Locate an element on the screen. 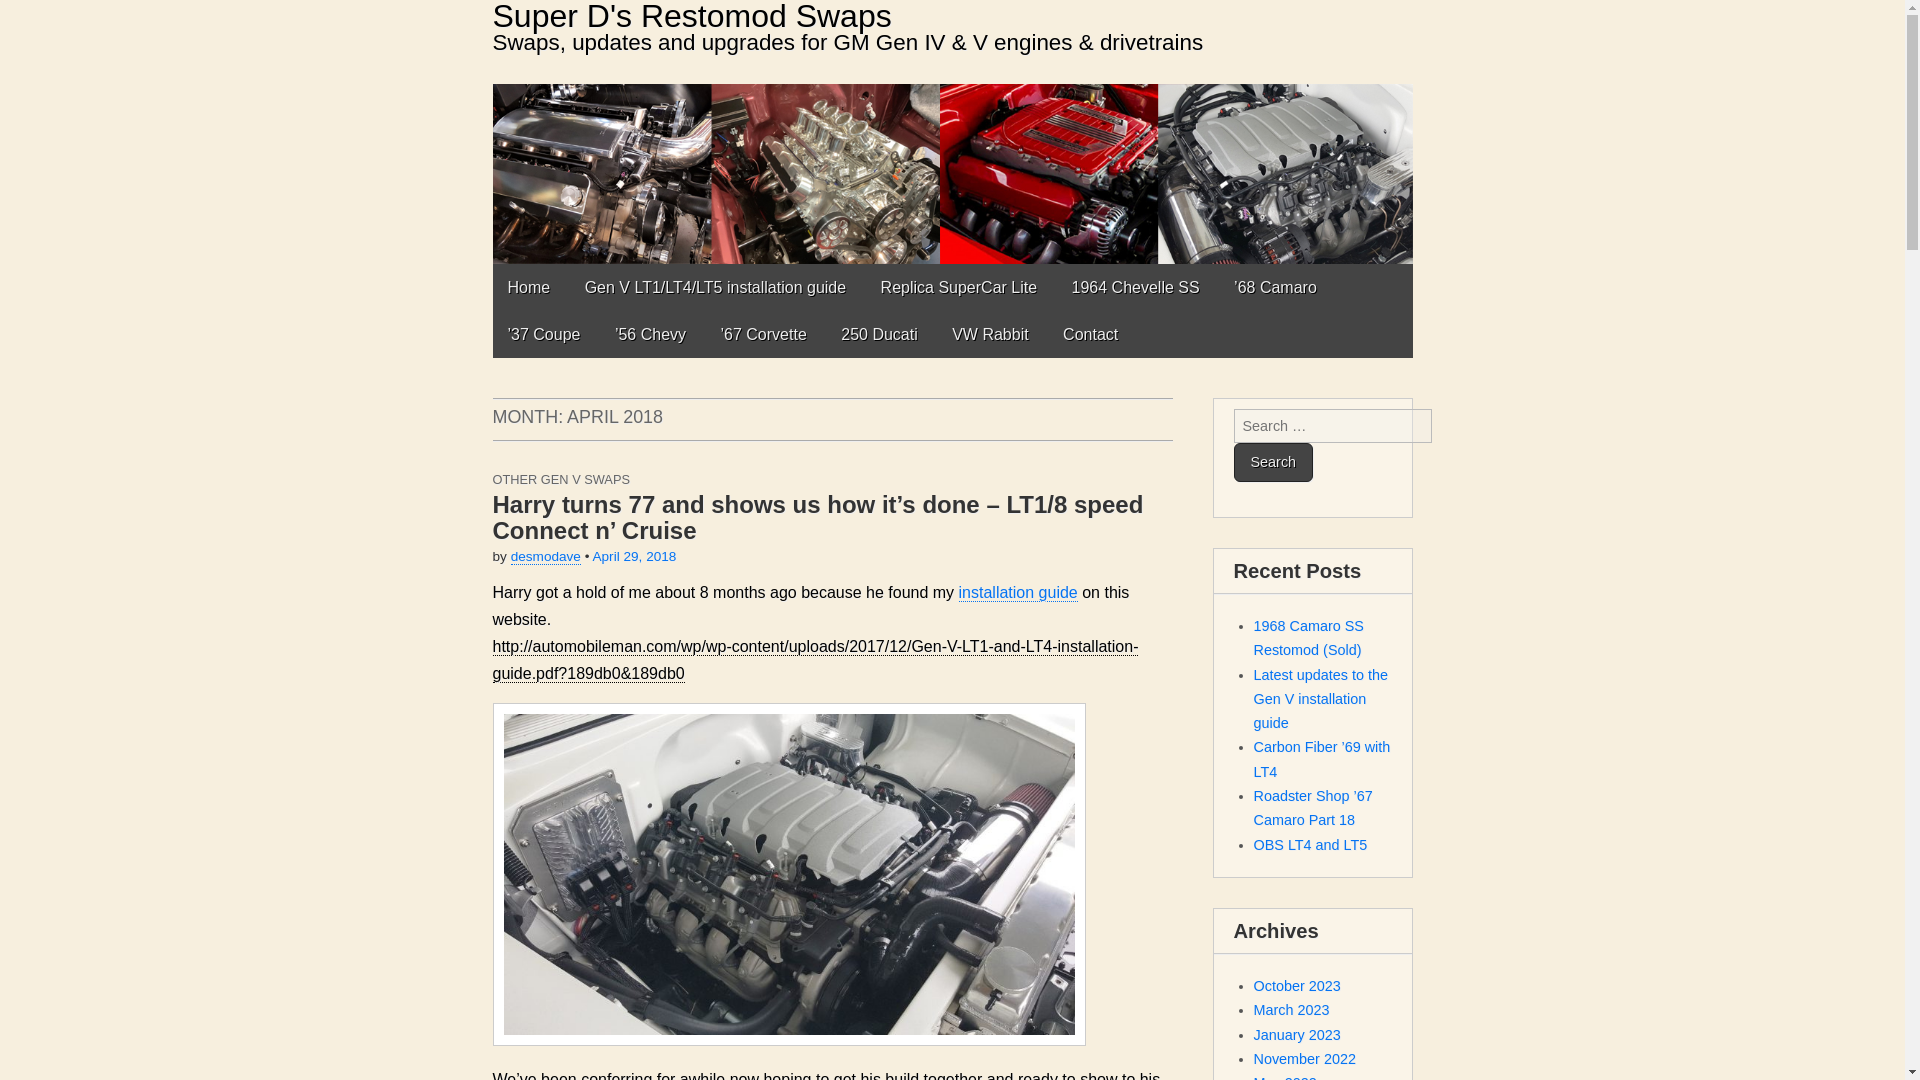  Latest updates to the Gen V installation guide is located at coordinates (1320, 700).